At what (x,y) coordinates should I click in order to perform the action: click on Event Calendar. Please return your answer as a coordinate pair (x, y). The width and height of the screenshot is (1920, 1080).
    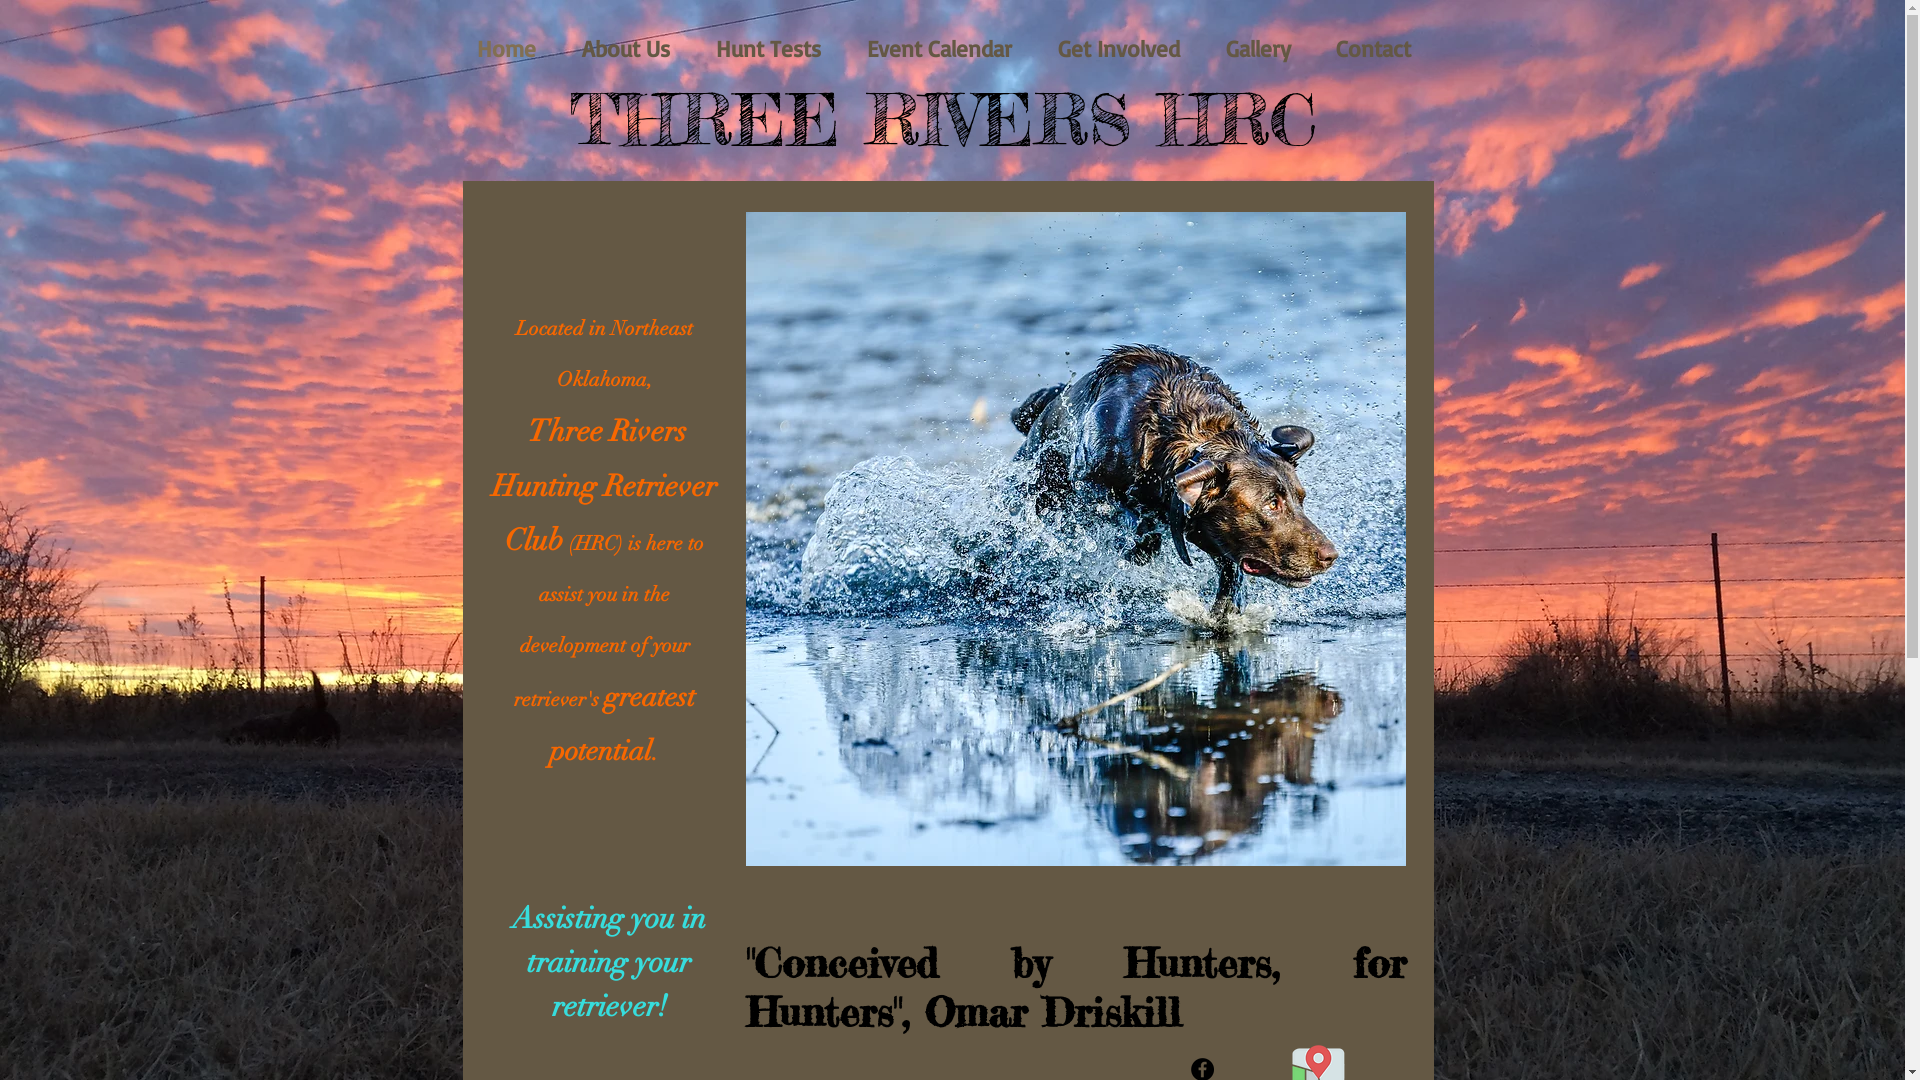
    Looking at the image, I should click on (940, 49).